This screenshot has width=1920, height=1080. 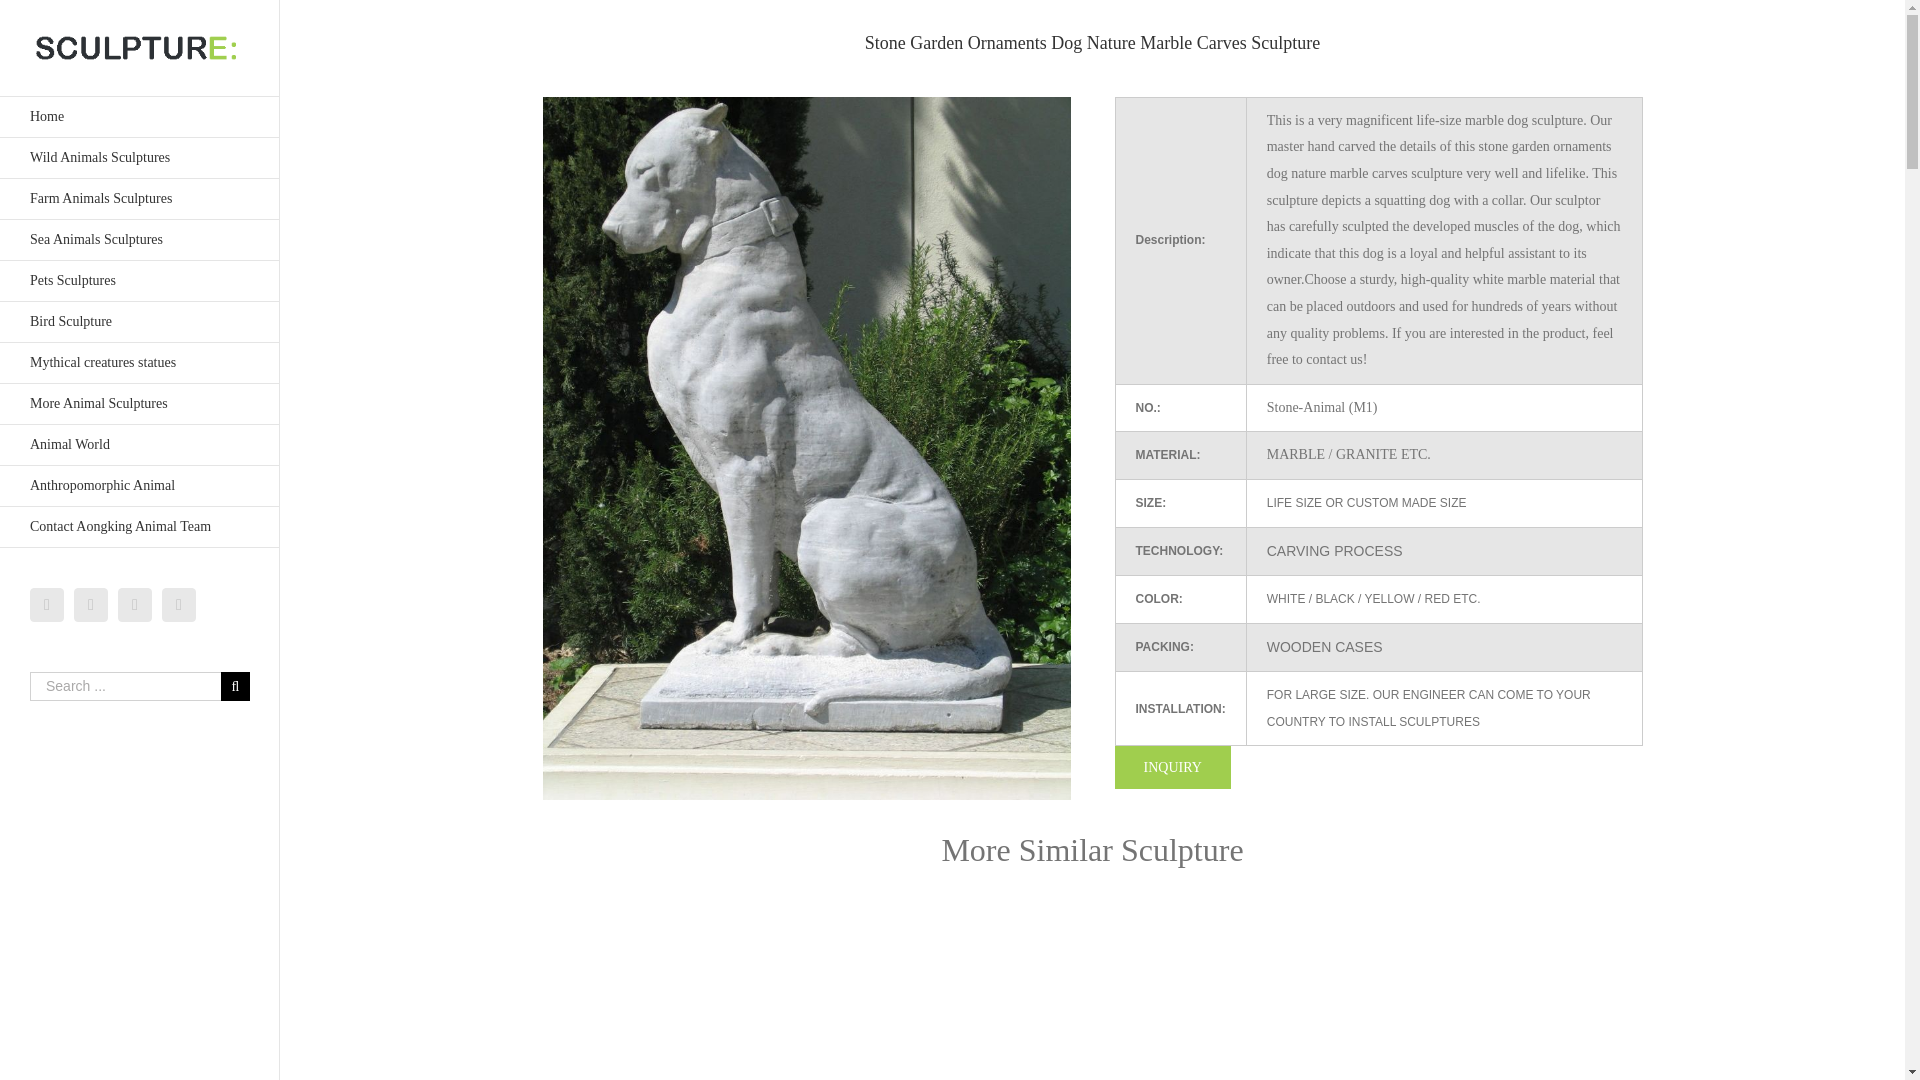 What do you see at coordinates (140, 117) in the screenshot?
I see `Home` at bounding box center [140, 117].